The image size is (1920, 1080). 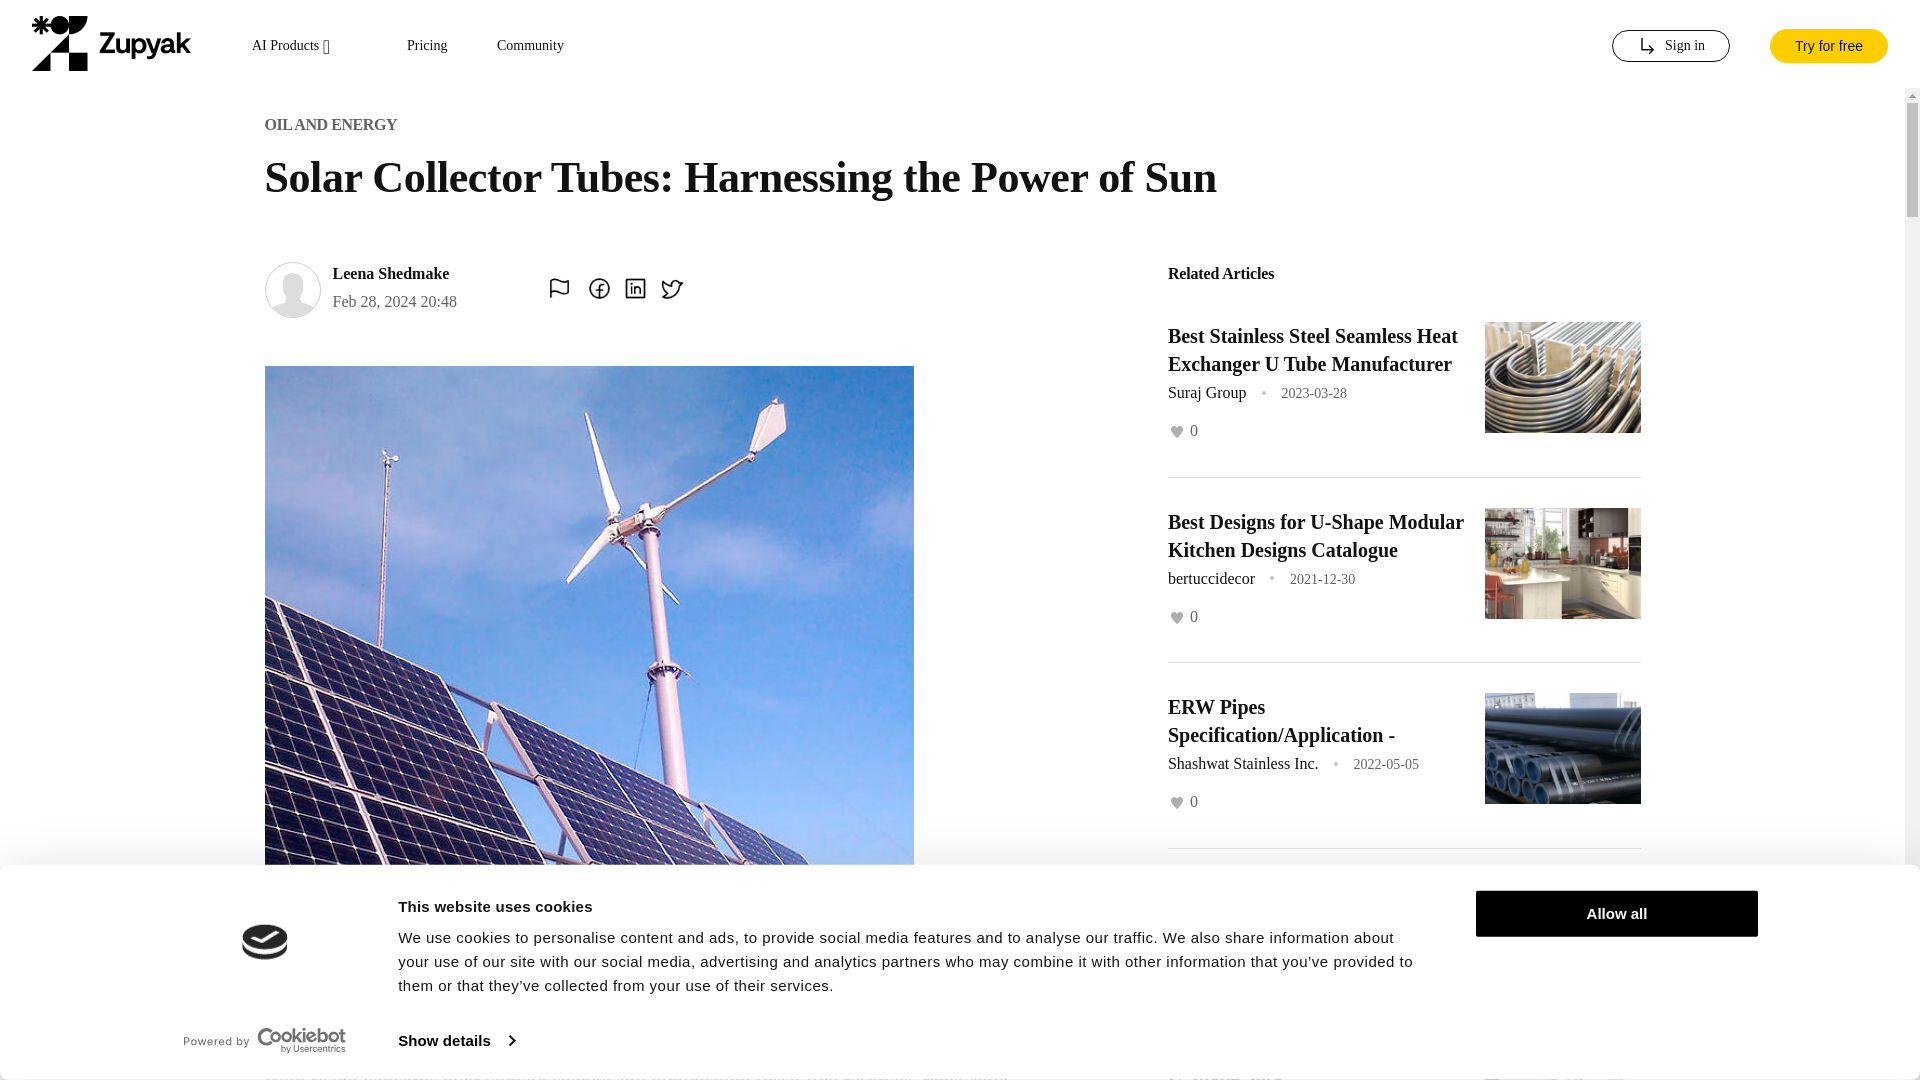 I want to click on Show details, so click(x=456, y=1041).